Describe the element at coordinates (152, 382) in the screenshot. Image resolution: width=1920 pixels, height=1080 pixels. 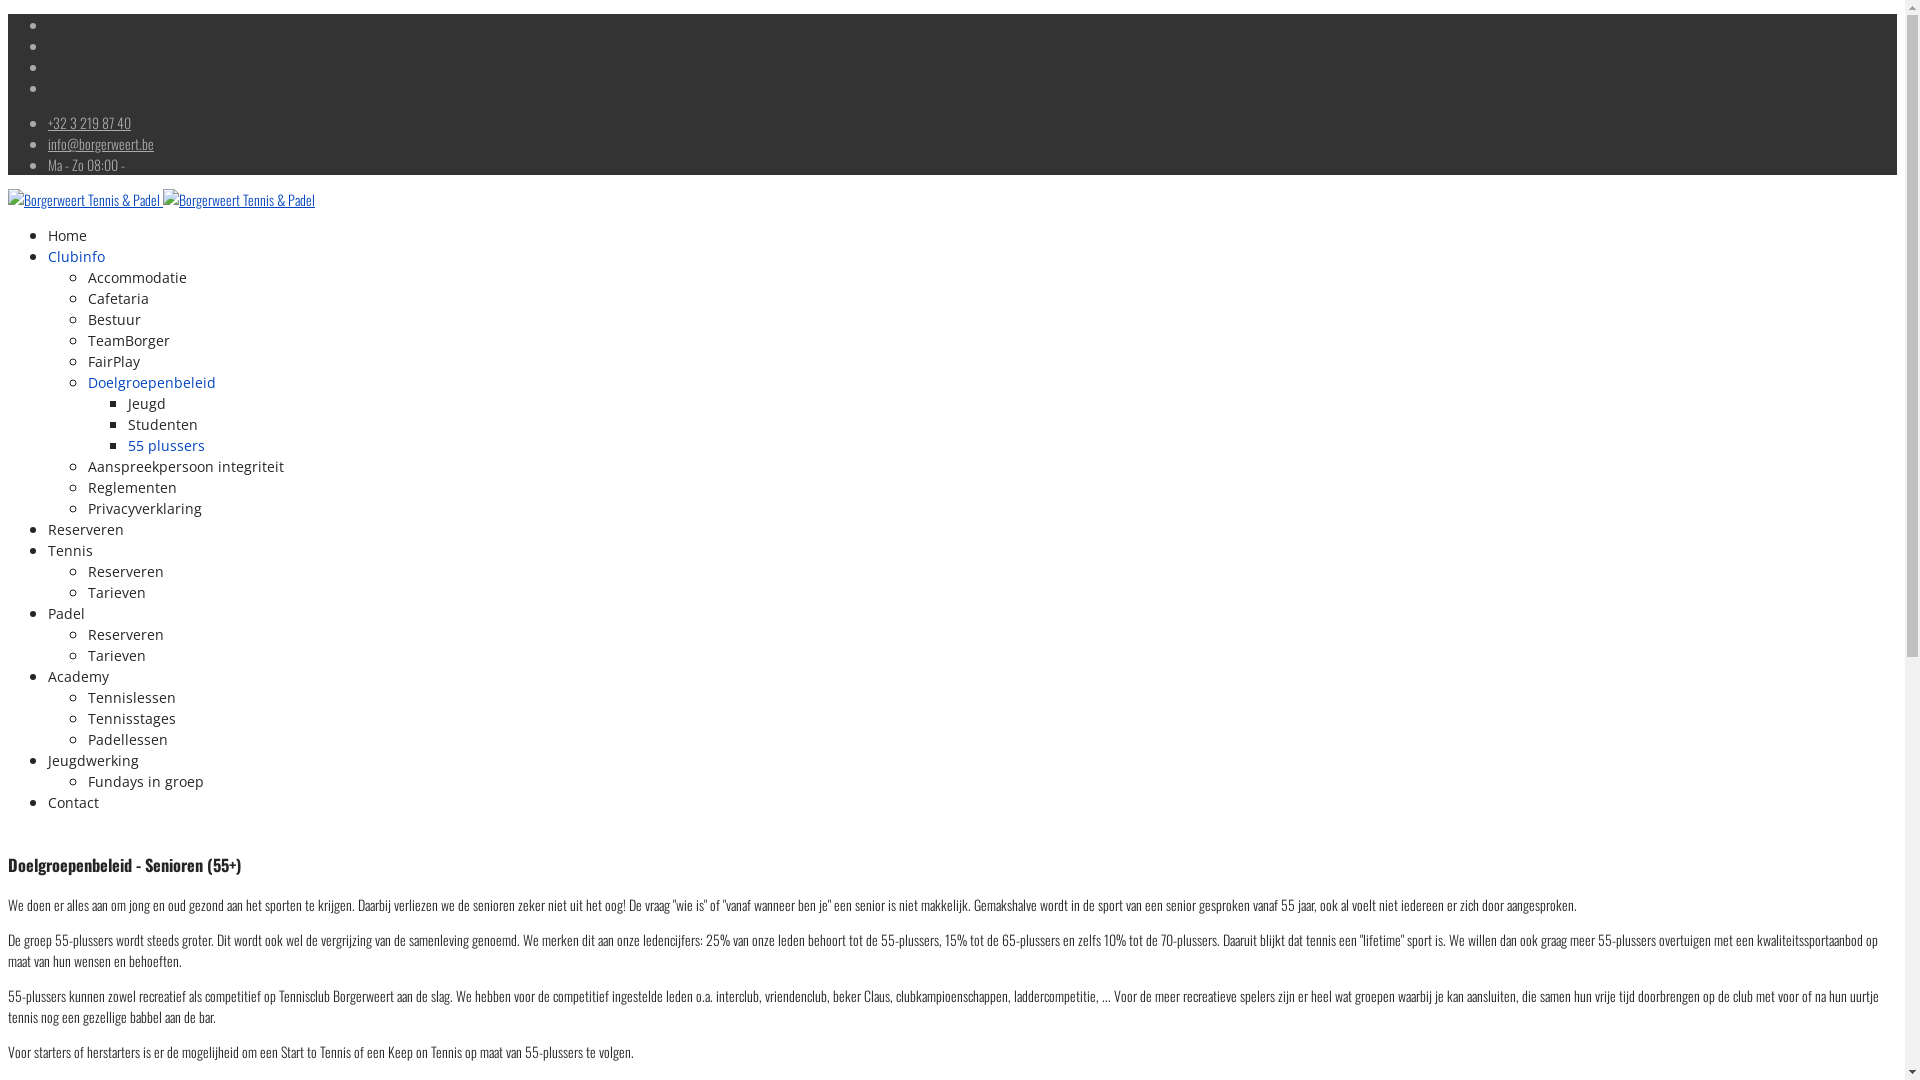
I see `Doelgroepenbeleid` at that location.